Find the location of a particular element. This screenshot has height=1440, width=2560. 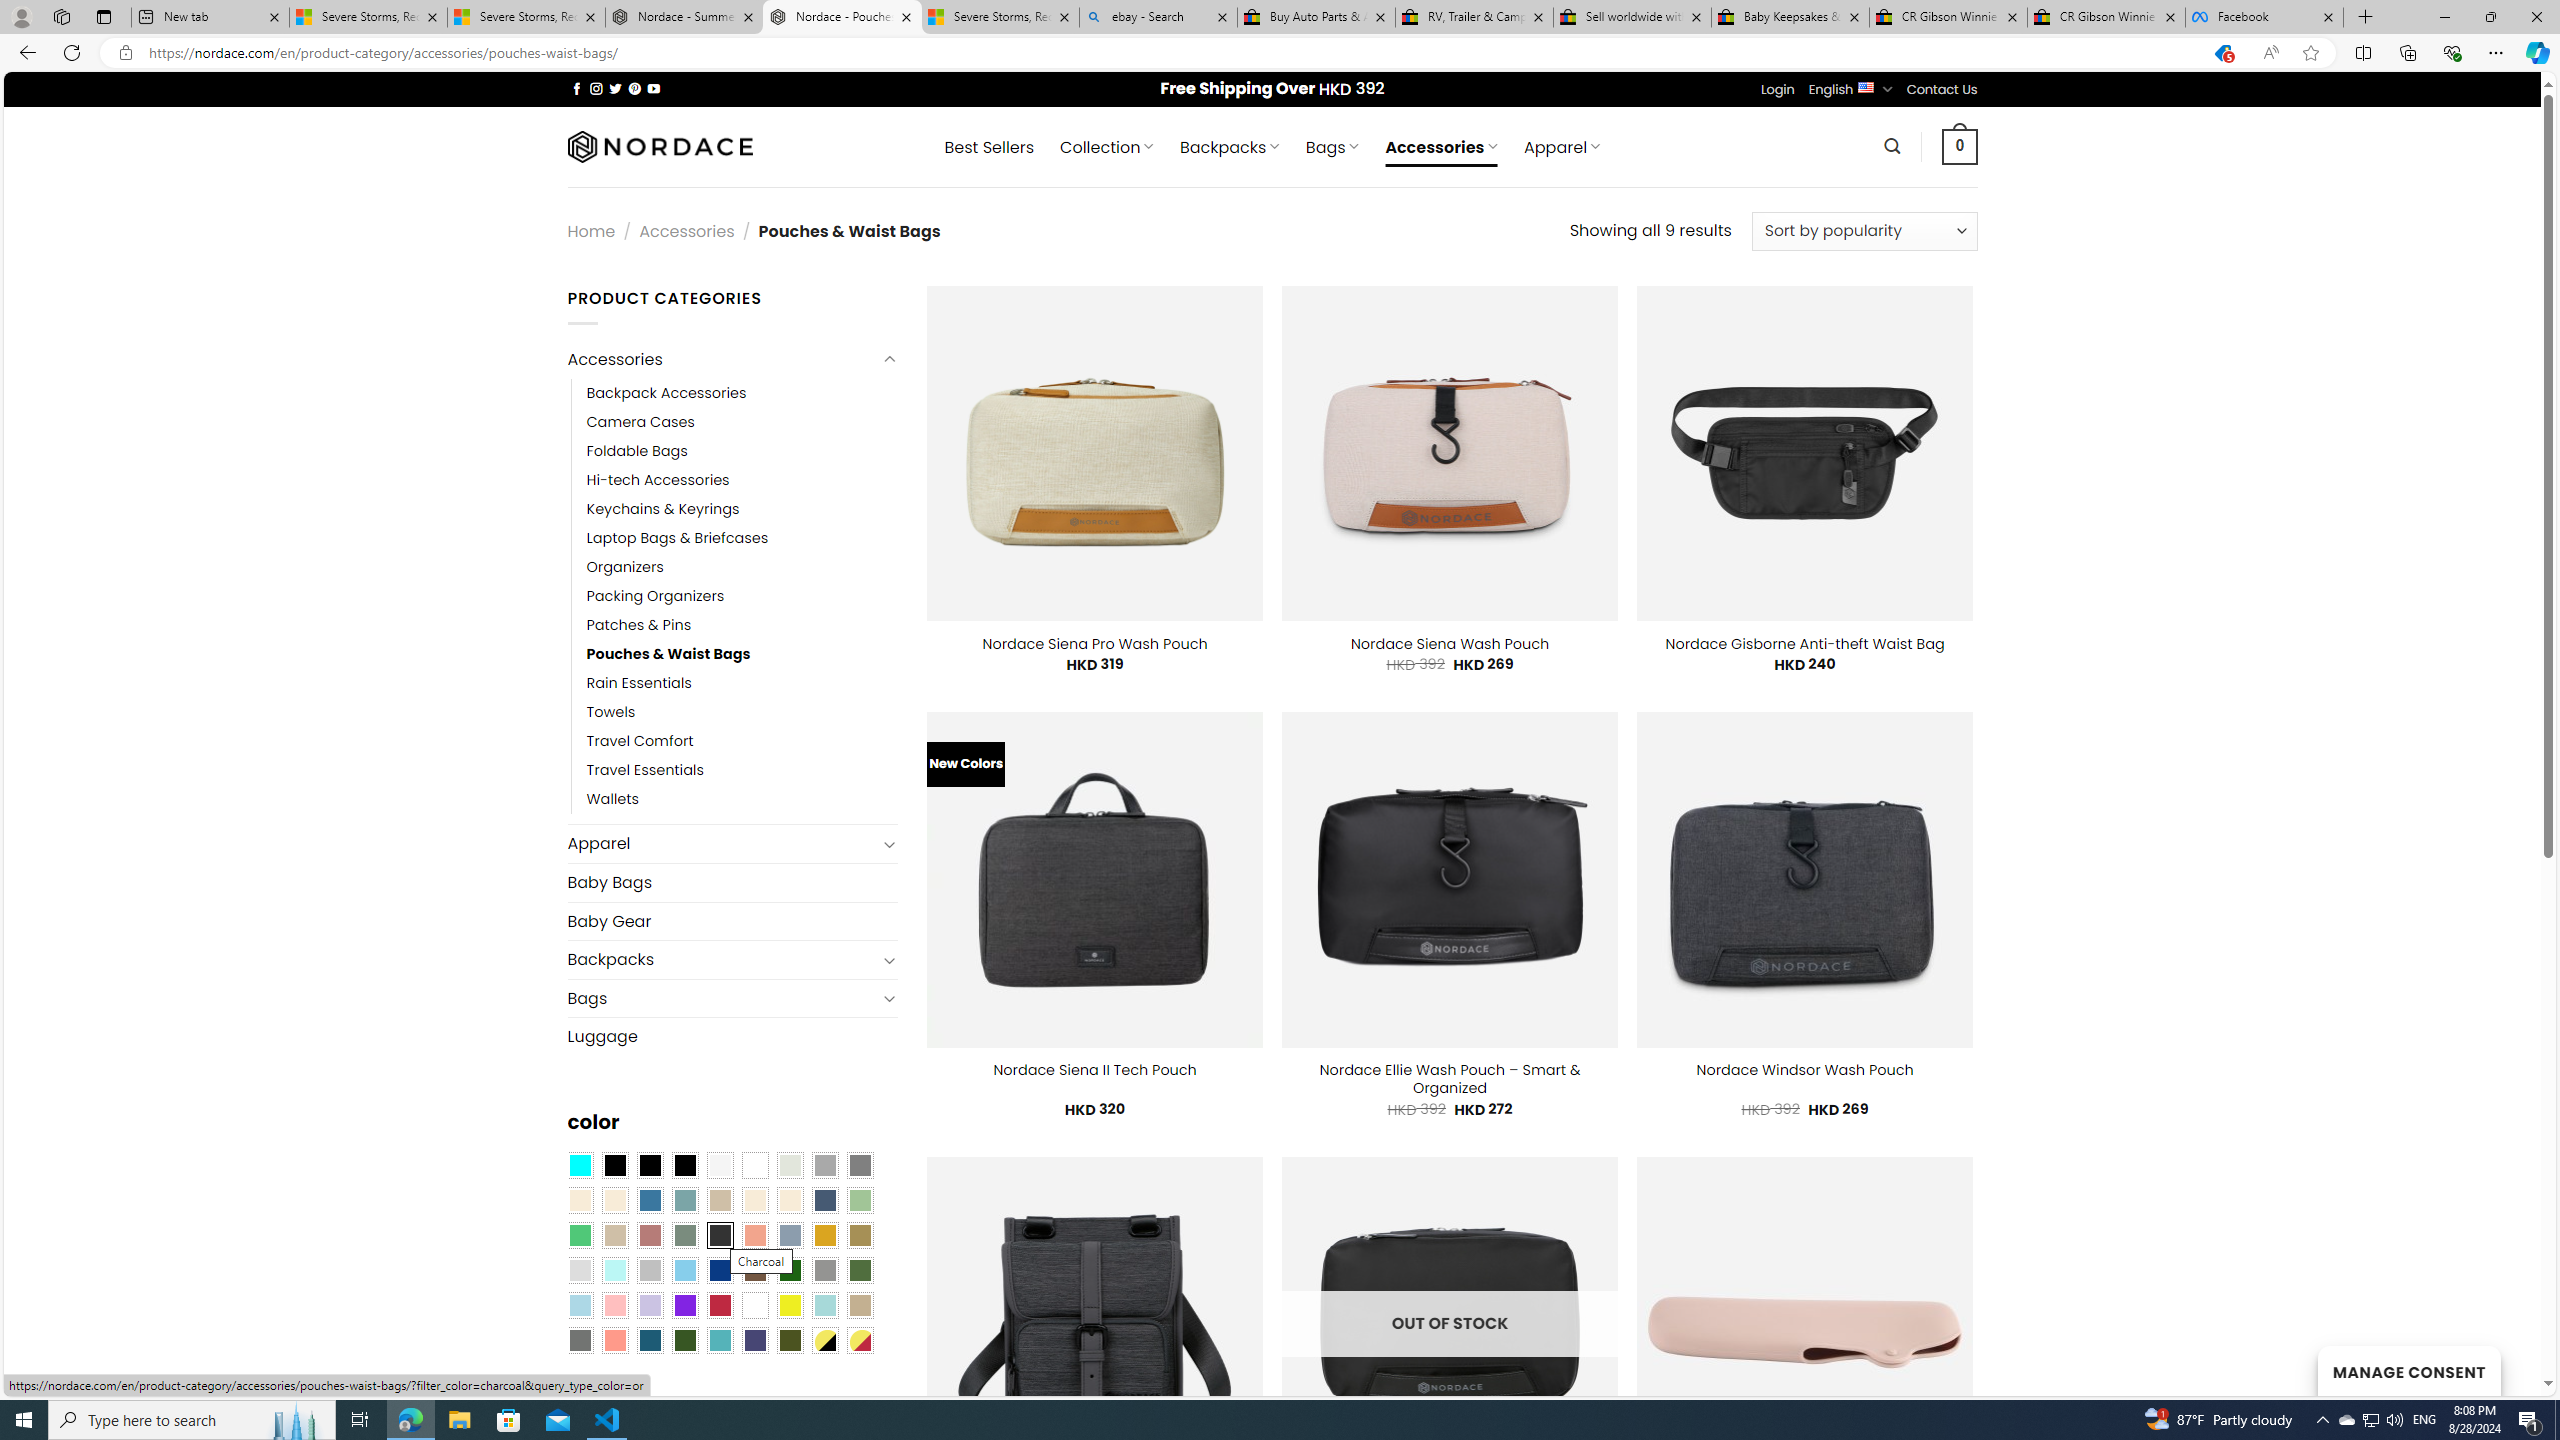

Towels is located at coordinates (742, 713).